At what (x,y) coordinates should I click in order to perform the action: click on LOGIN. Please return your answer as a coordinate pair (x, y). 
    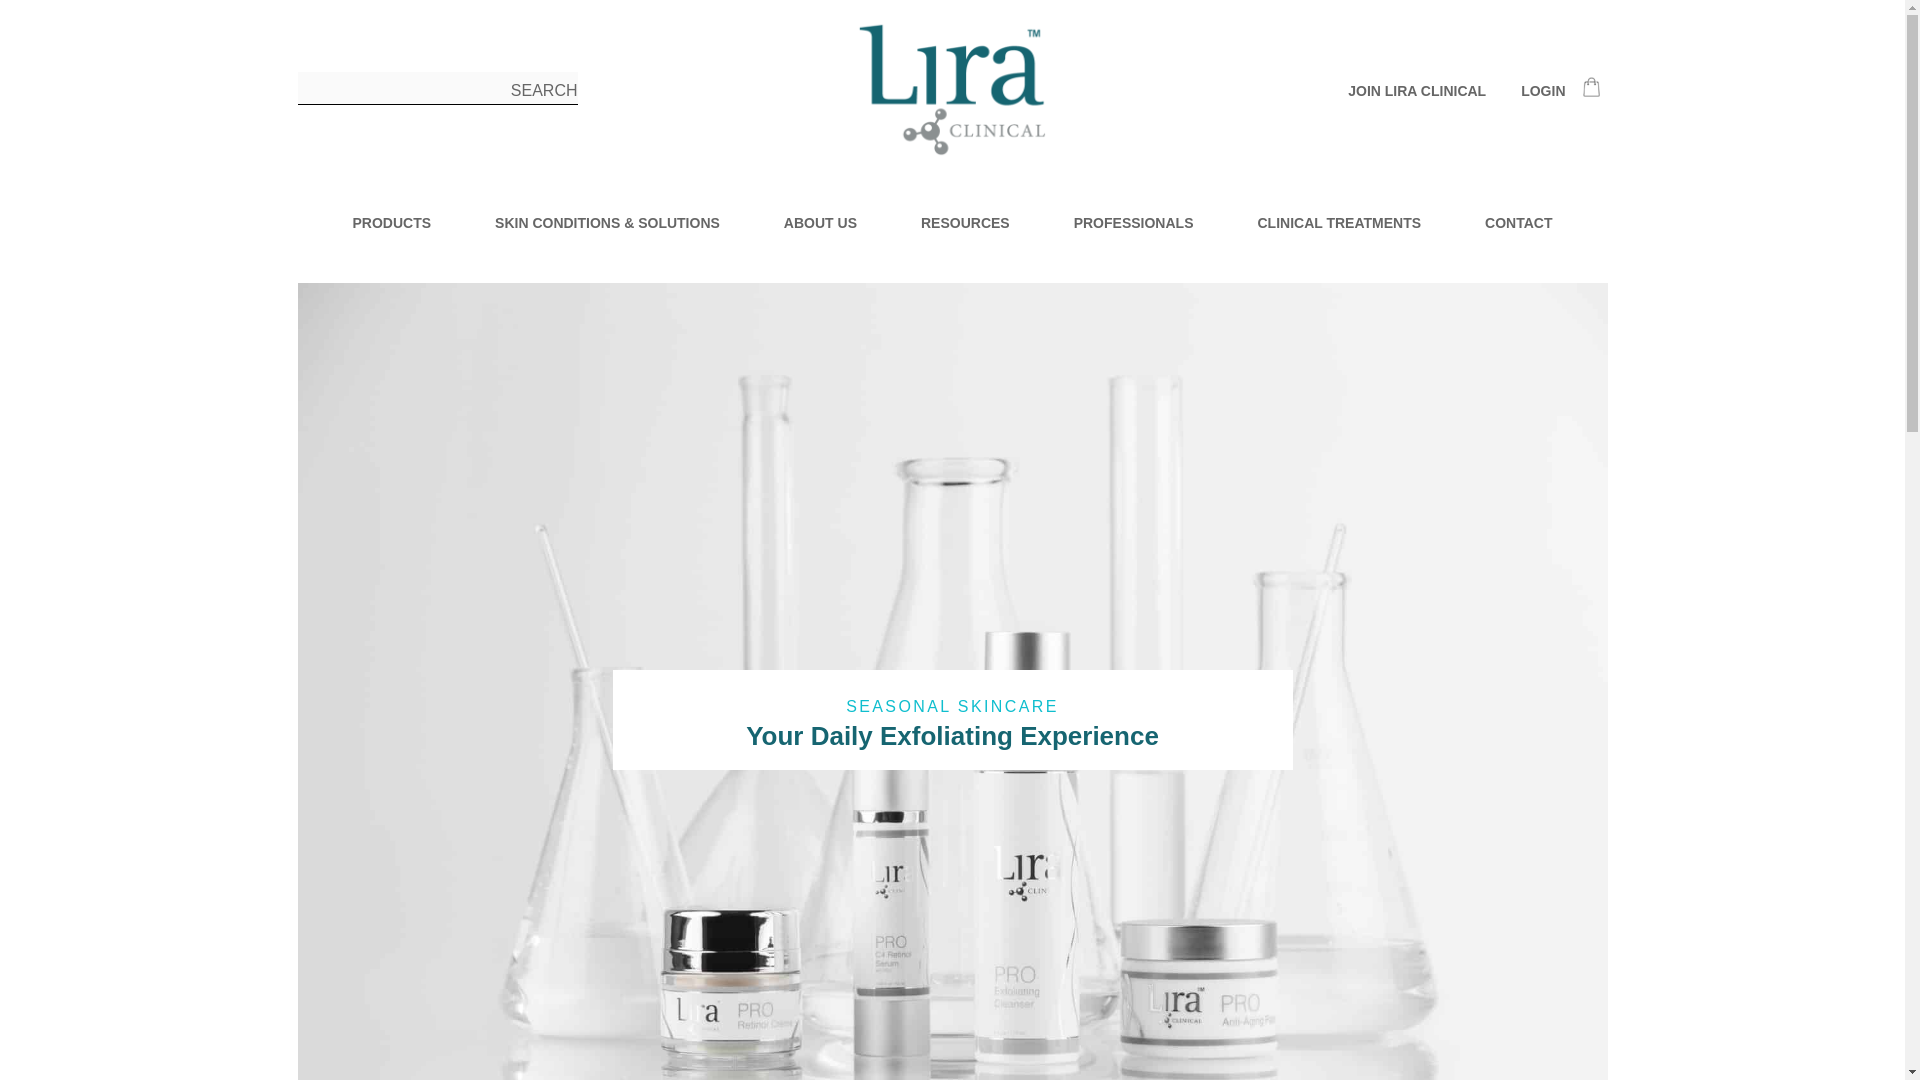
    Looking at the image, I should click on (1534, 90).